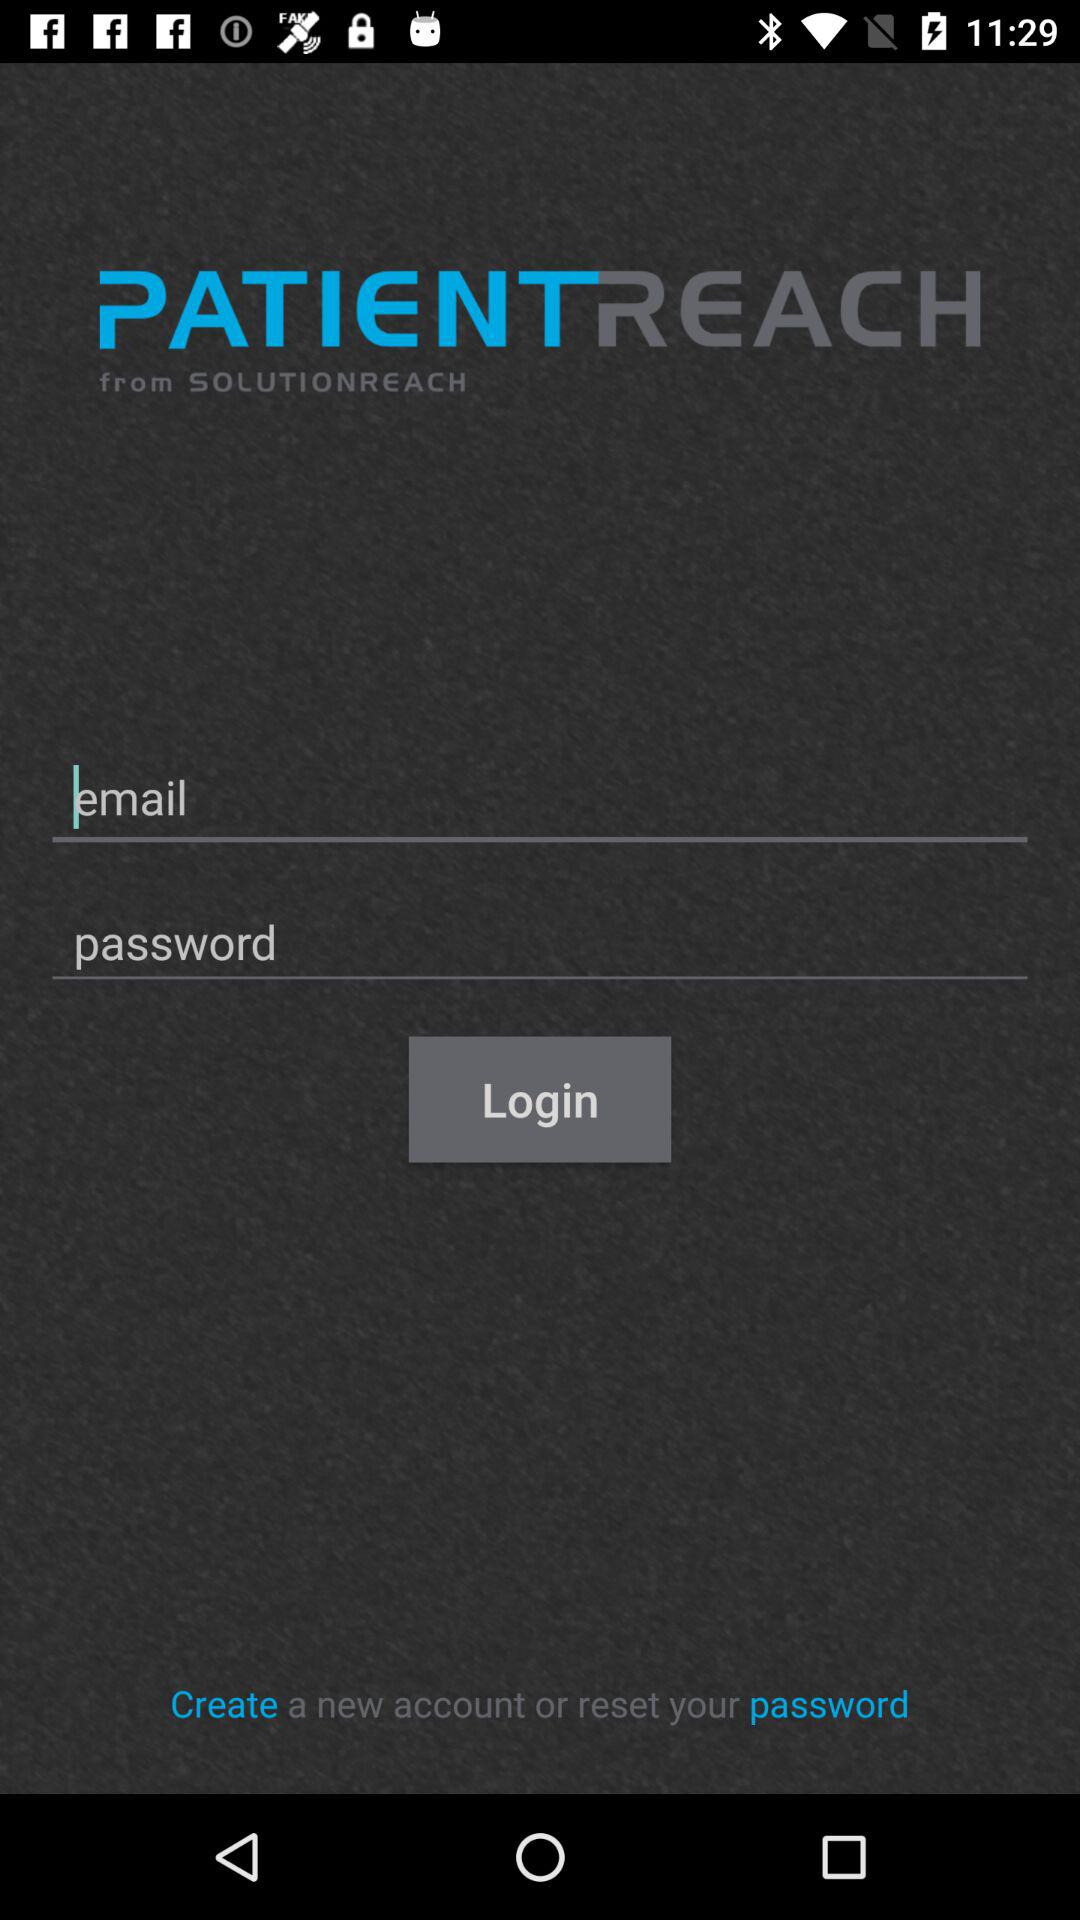 Image resolution: width=1080 pixels, height=1920 pixels. I want to click on launch the icon next to the a new account, so click(829, 1702).